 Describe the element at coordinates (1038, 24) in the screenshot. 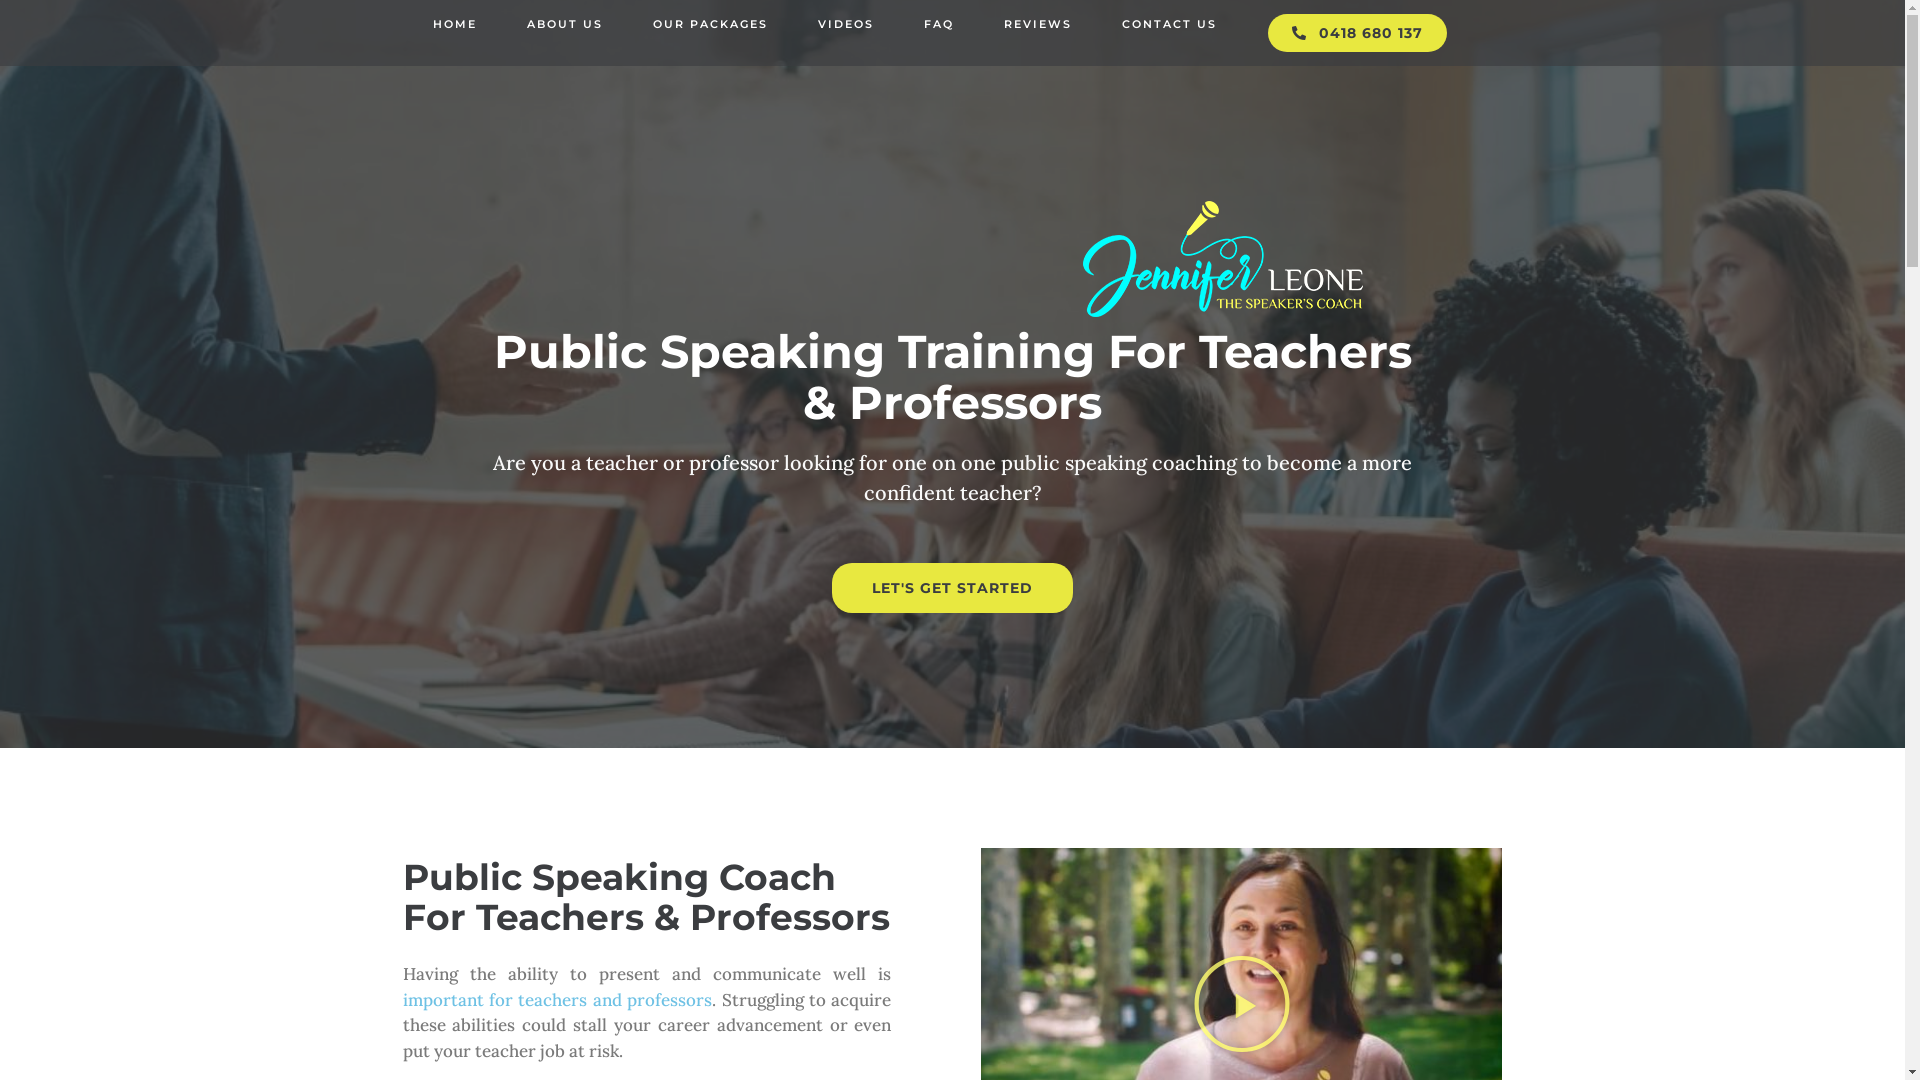

I see `REVIEWS` at that location.